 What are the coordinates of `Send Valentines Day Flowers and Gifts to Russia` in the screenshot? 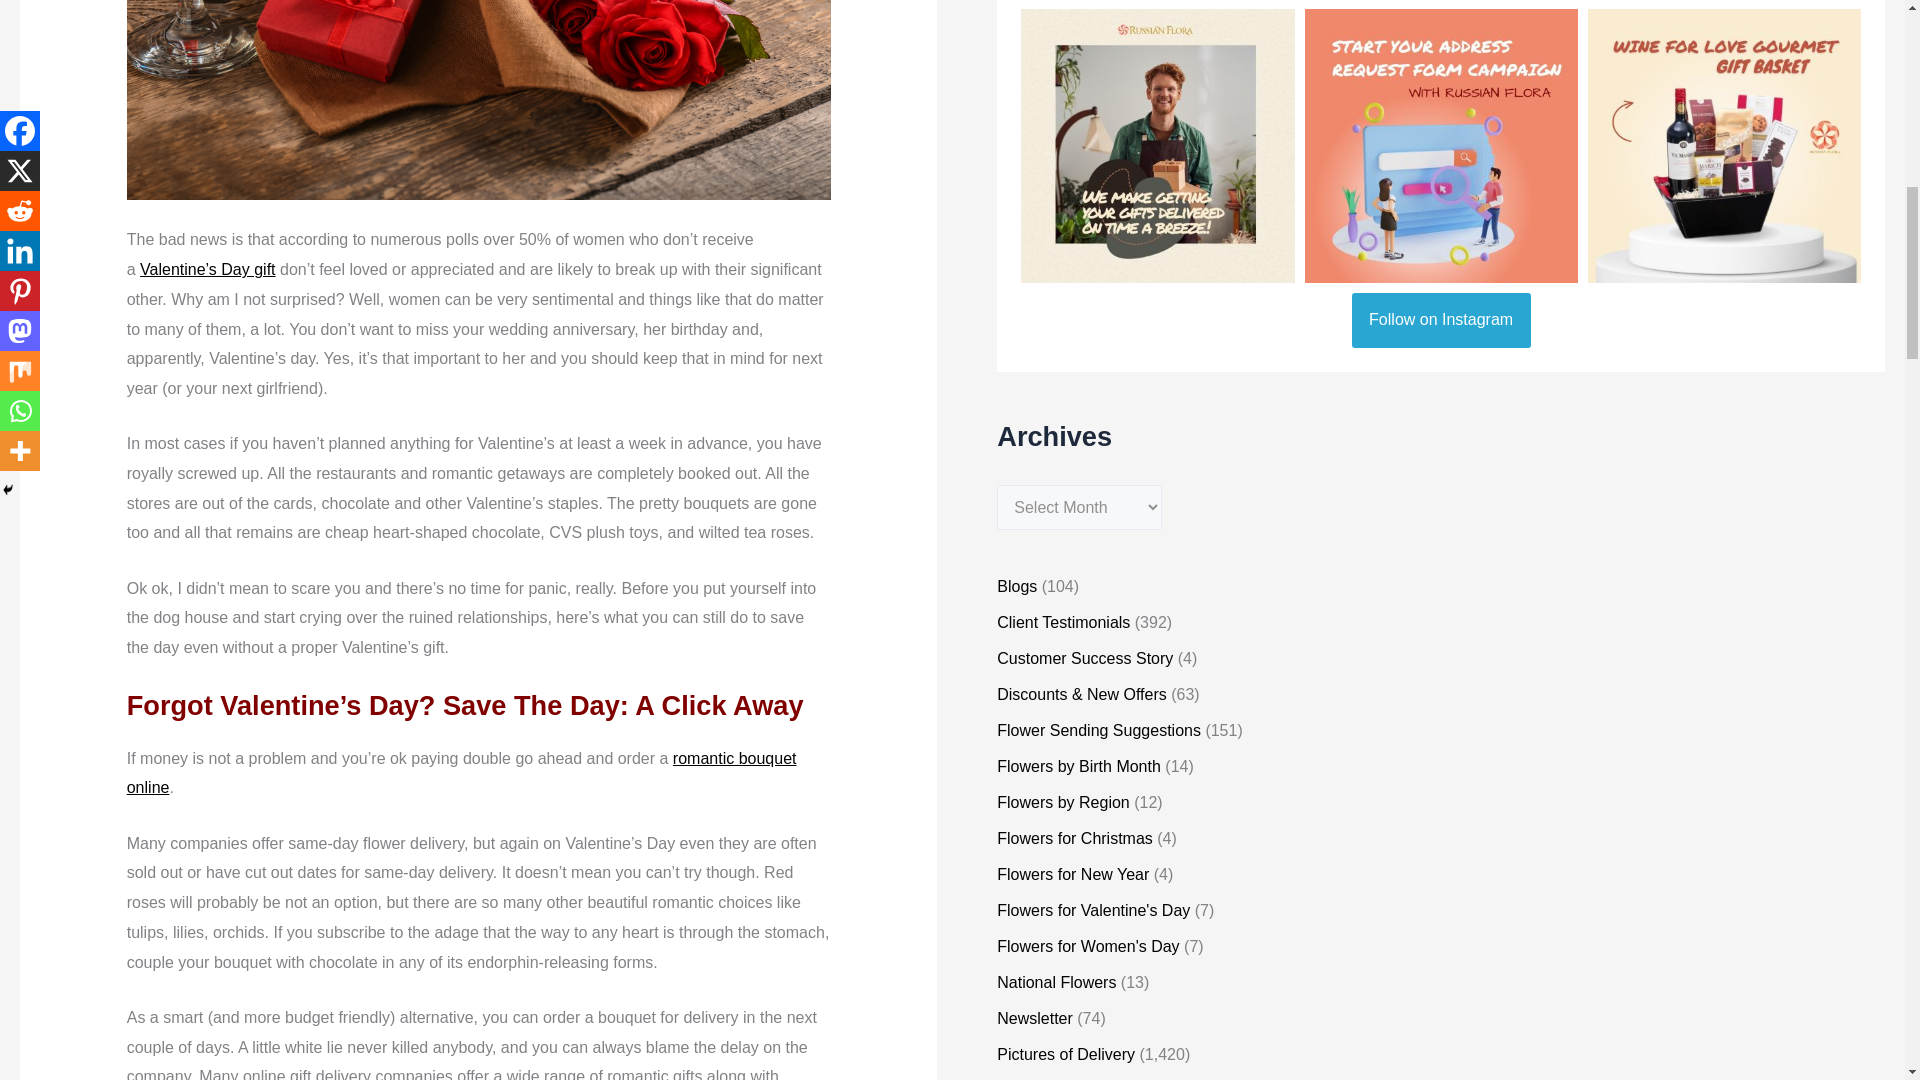 It's located at (207, 269).